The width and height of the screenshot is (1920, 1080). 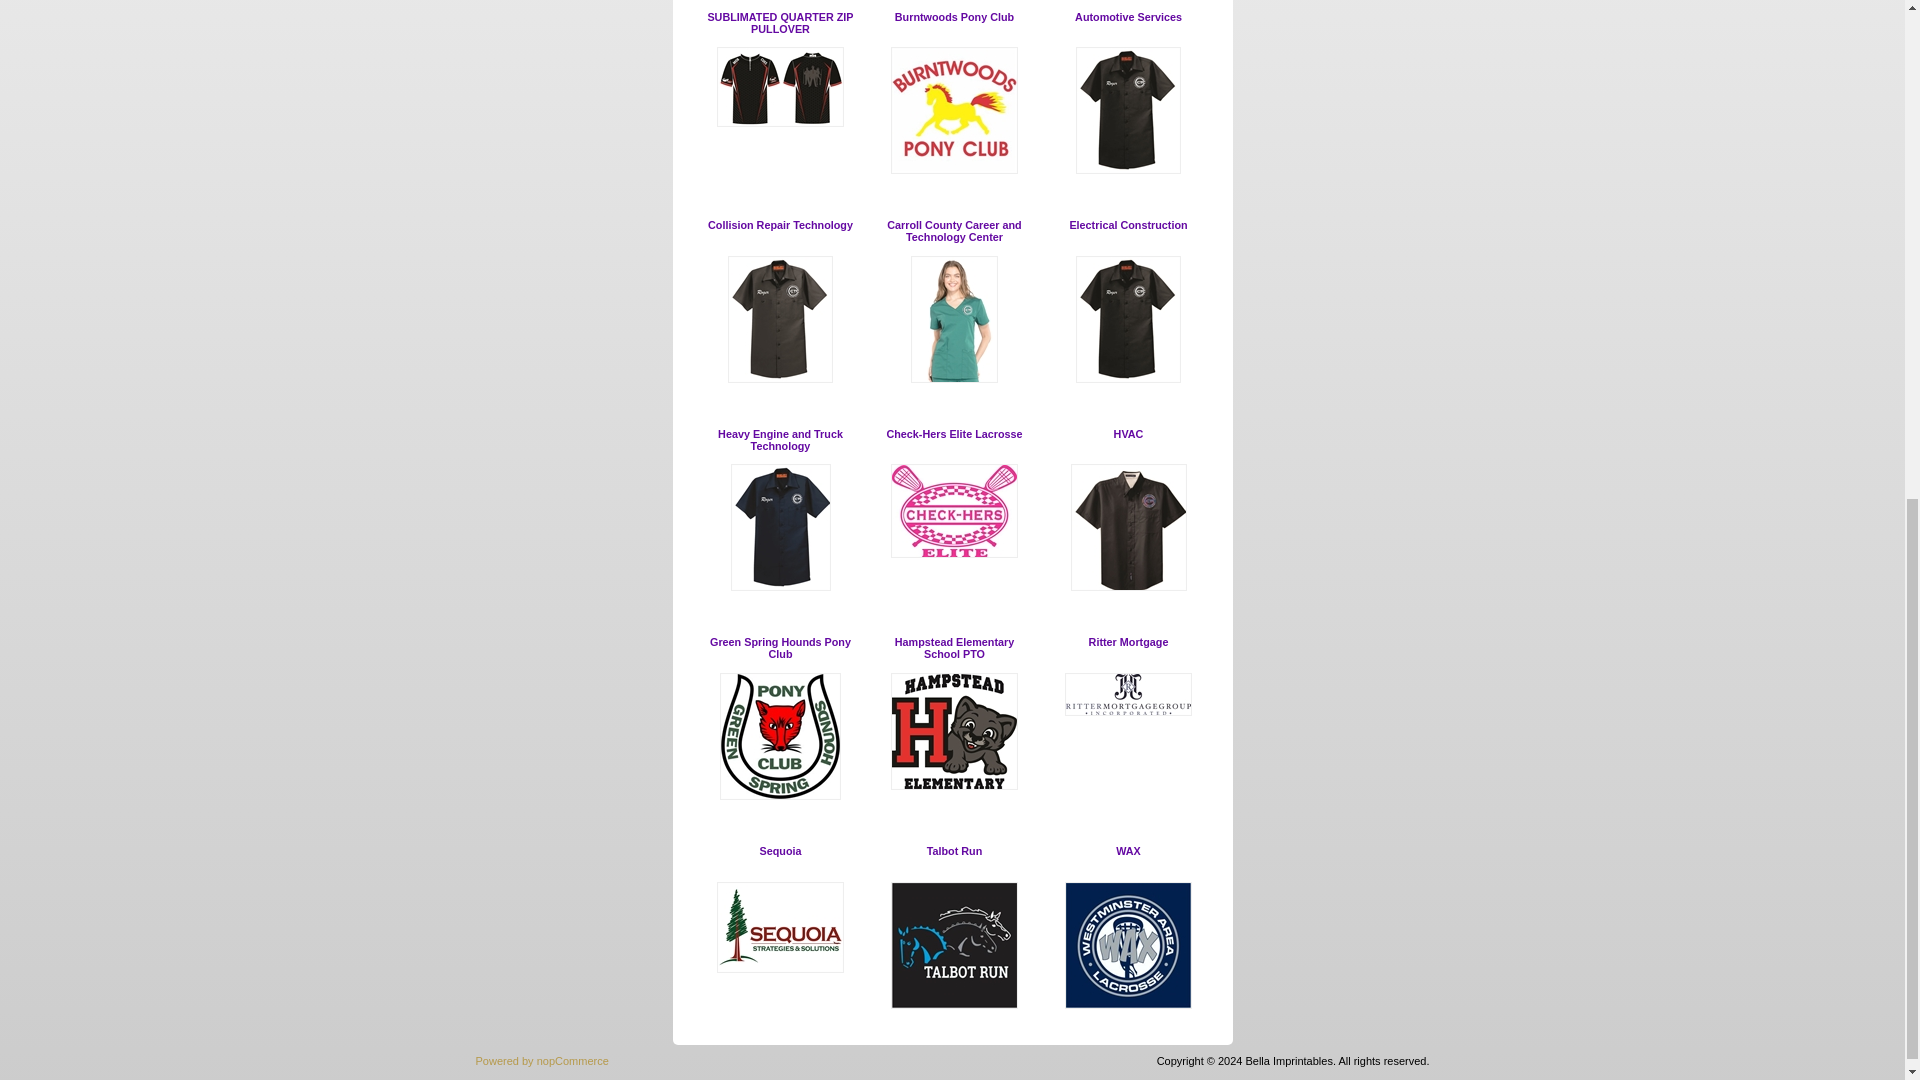 What do you see at coordinates (954, 16) in the screenshot?
I see `Show products in category Burntwoods Pony Club` at bounding box center [954, 16].